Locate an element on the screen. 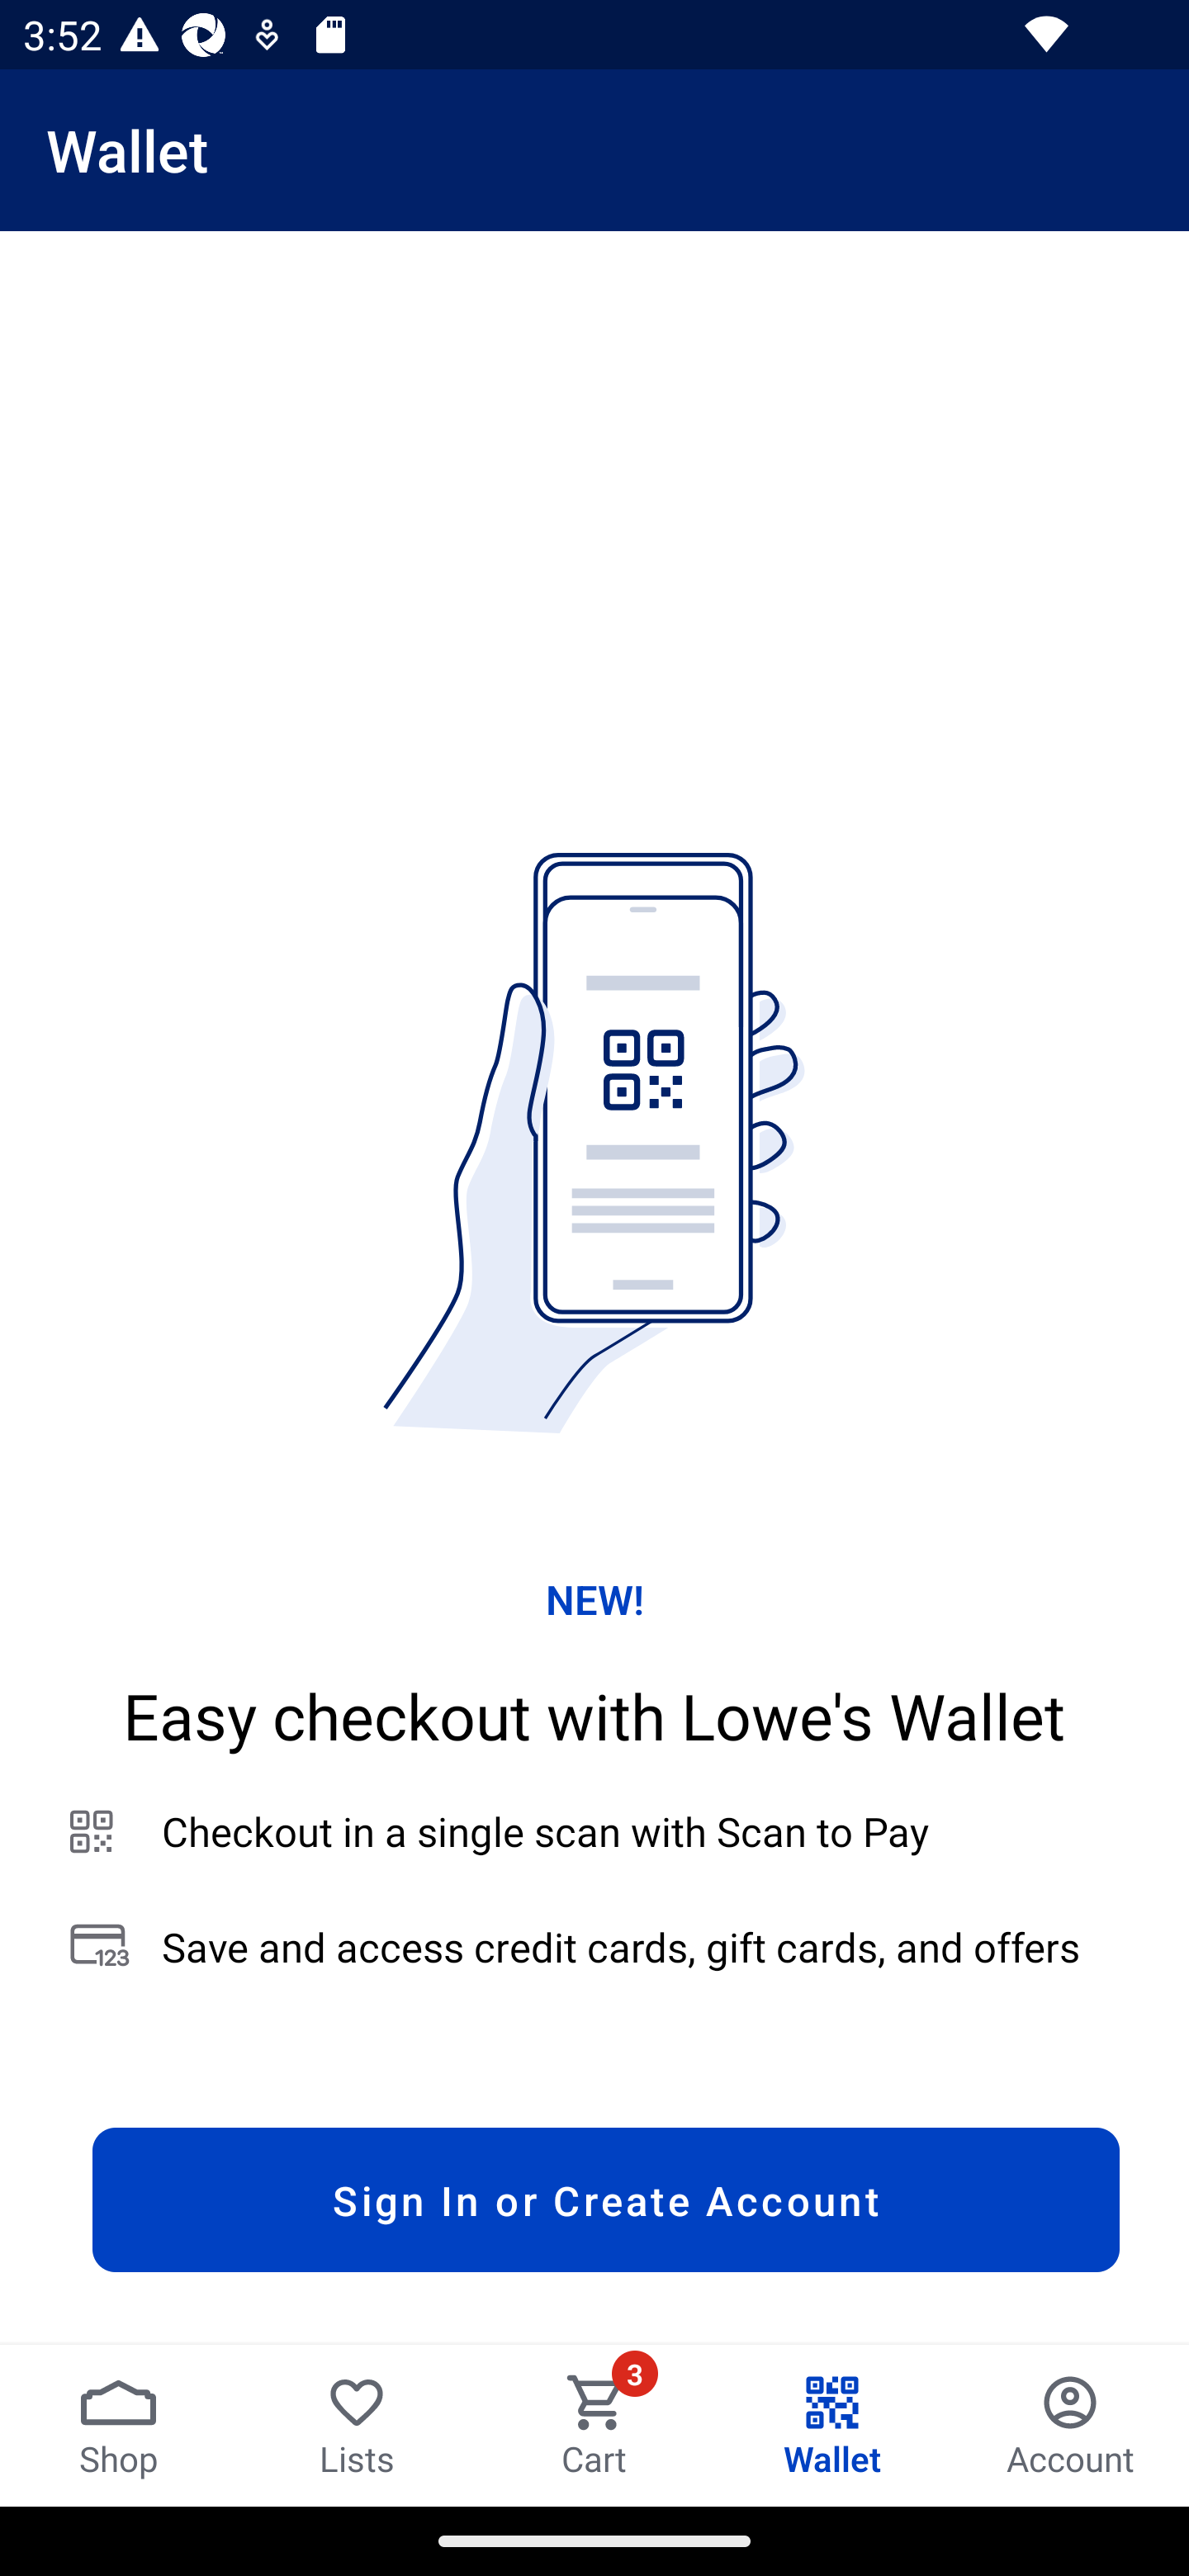 This screenshot has width=1189, height=2576. Sign In or Create Account is located at coordinates (606, 2200).